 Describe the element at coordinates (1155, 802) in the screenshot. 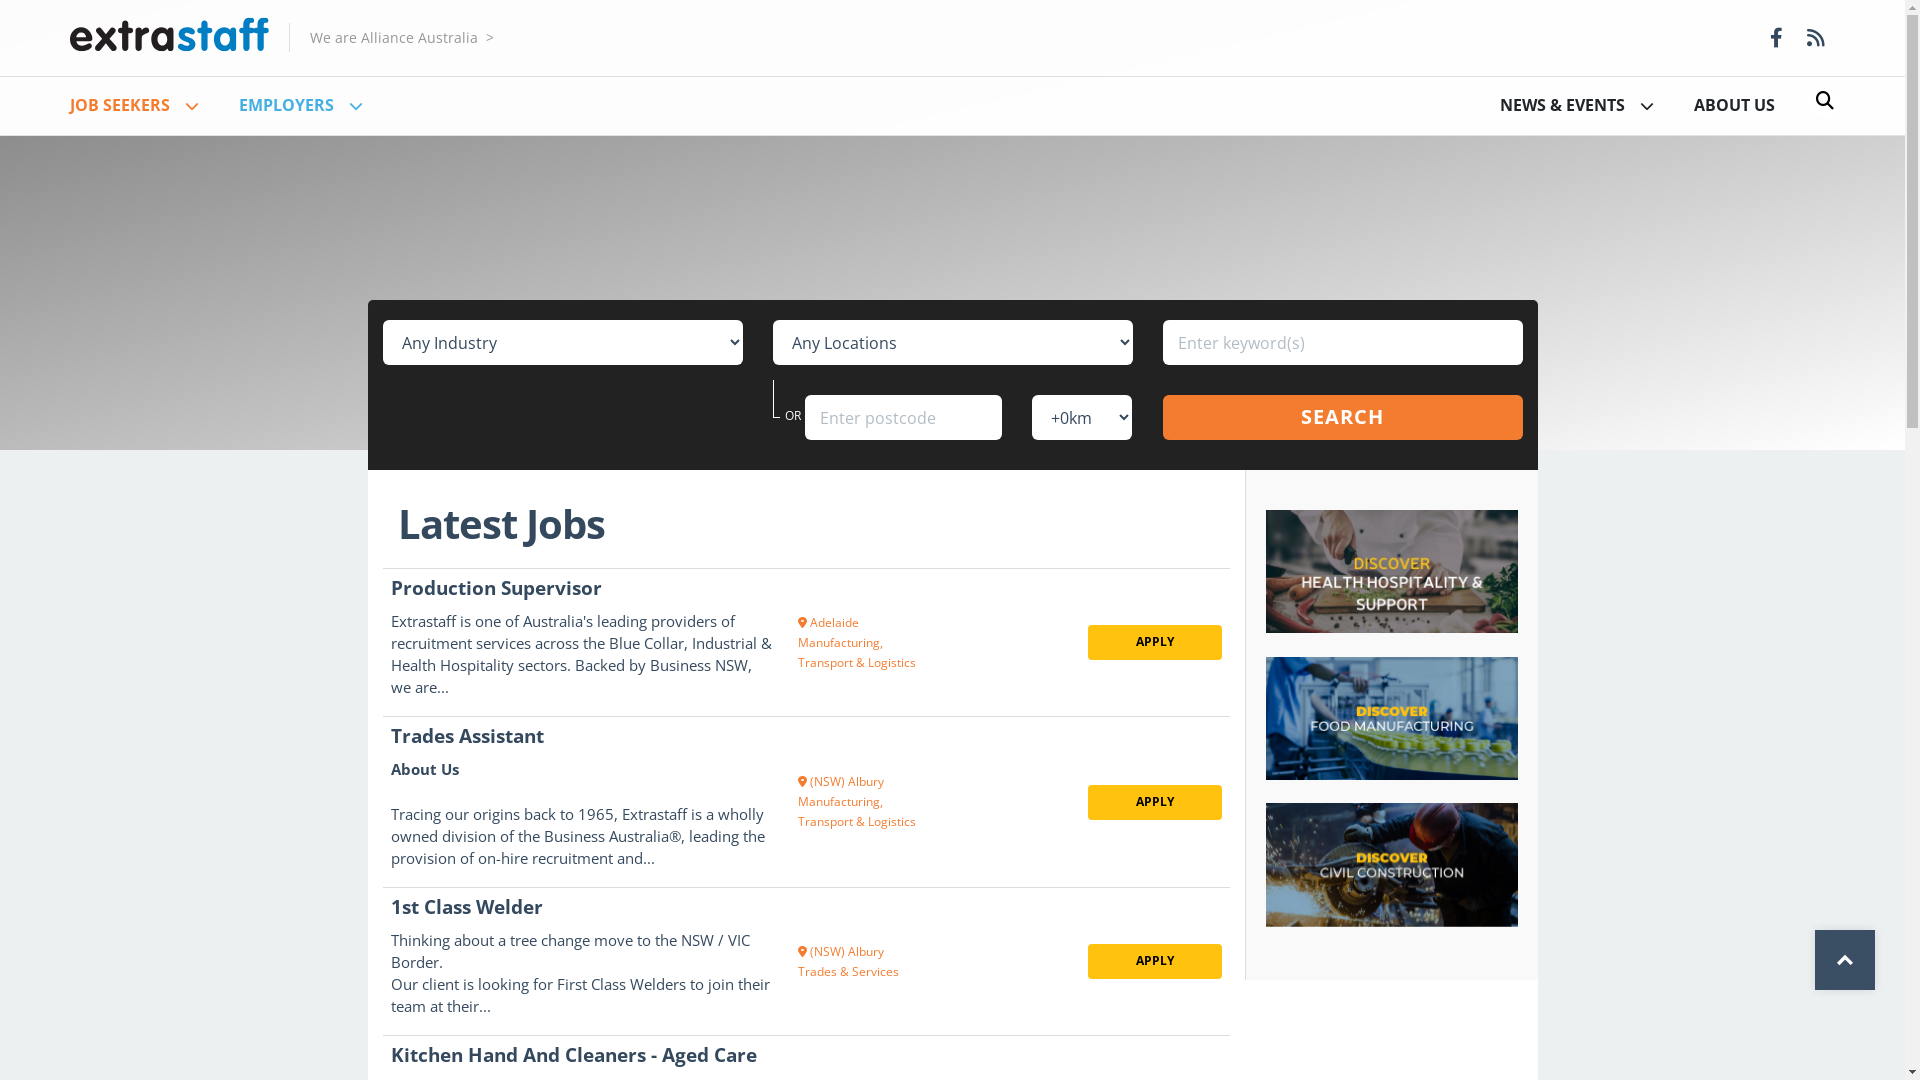

I see `APPLY` at that location.